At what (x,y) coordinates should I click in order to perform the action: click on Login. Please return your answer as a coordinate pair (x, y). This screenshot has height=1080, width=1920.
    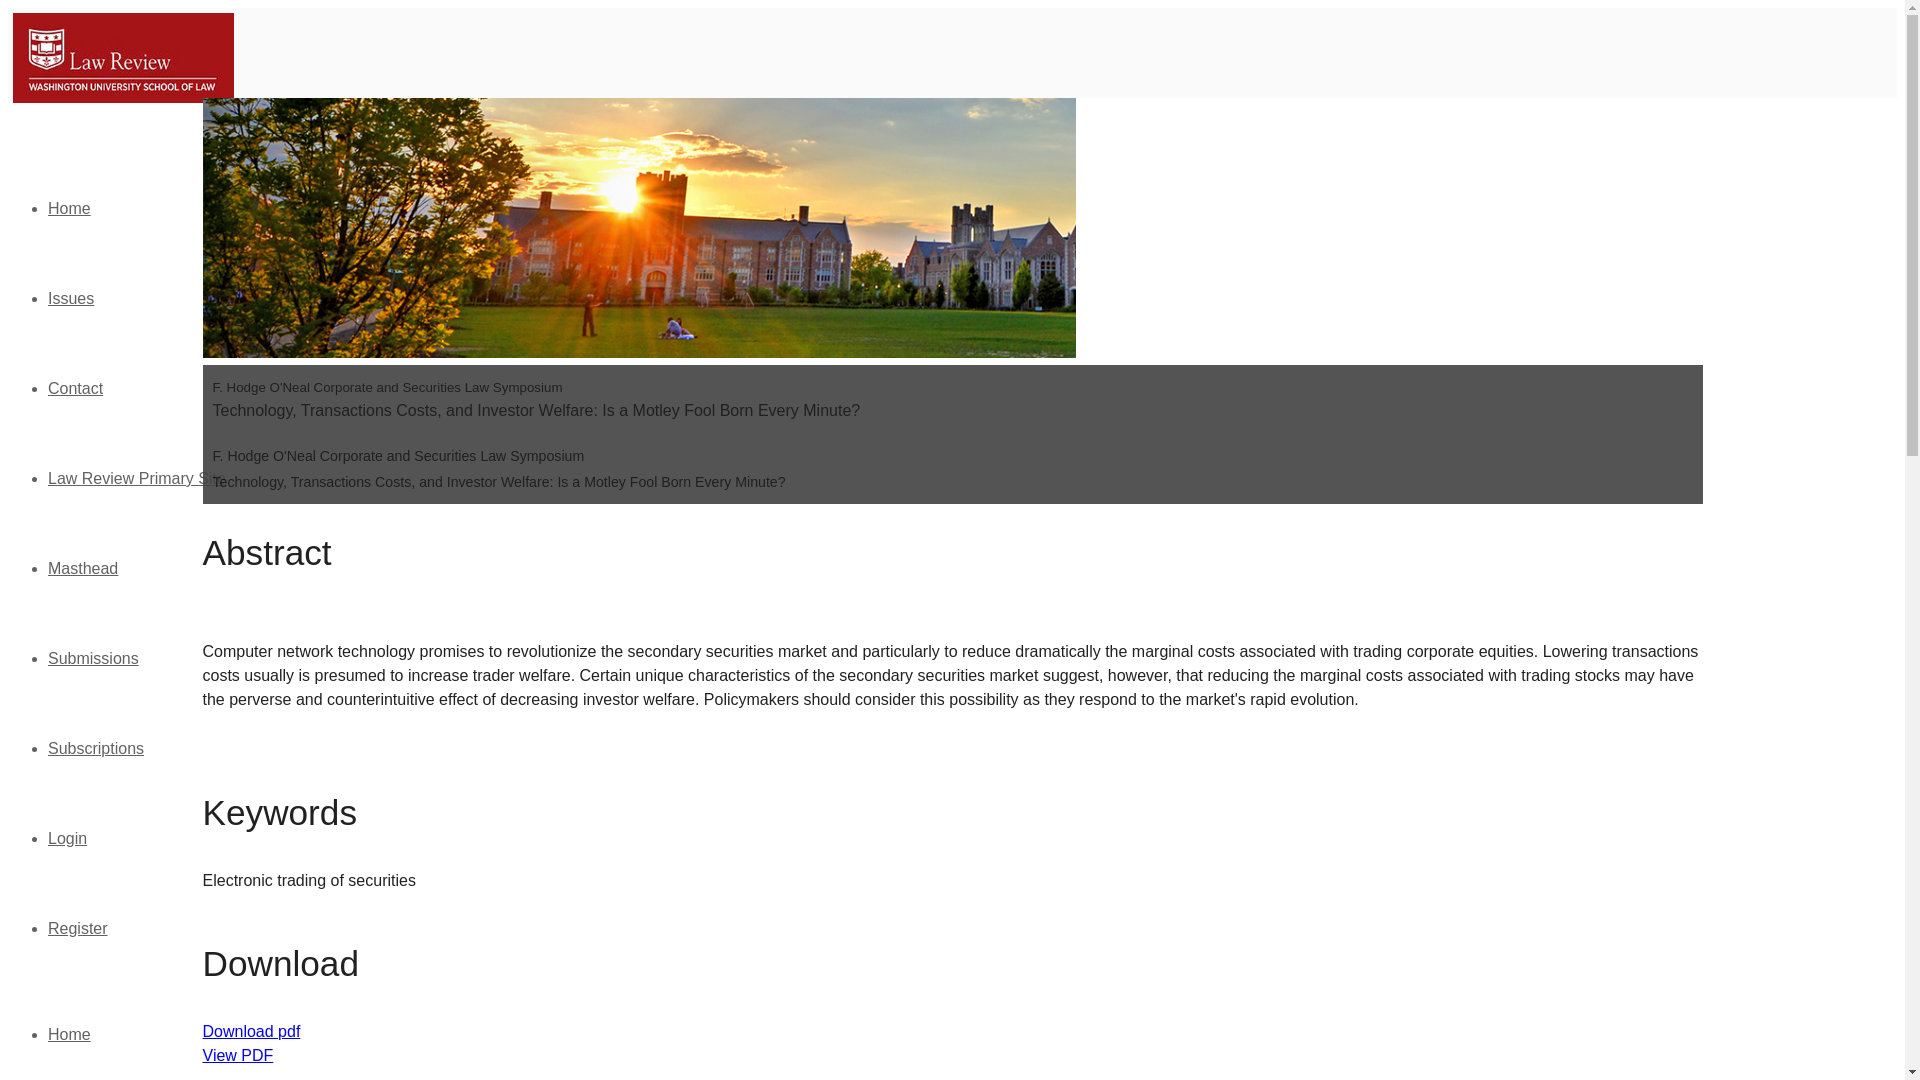
    Looking at the image, I should click on (67, 838).